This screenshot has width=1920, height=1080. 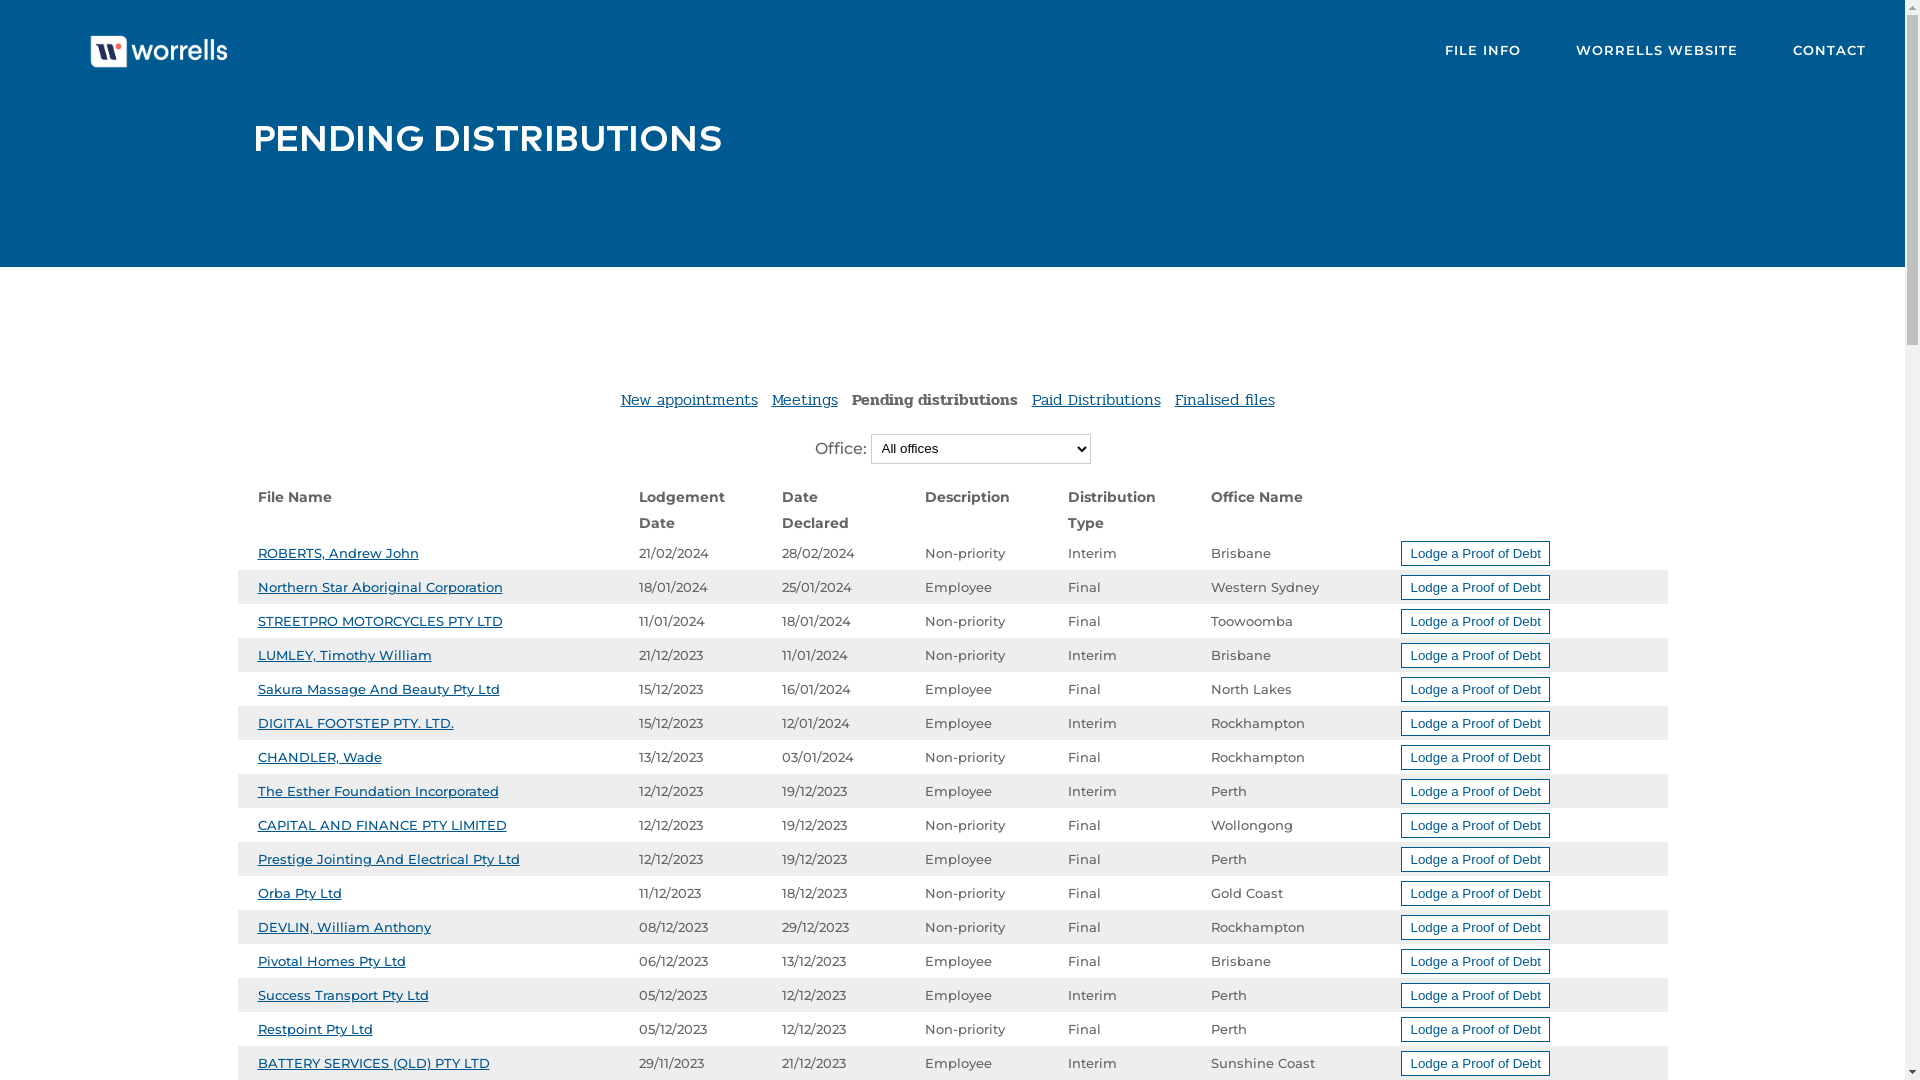 What do you see at coordinates (1475, 554) in the screenshot?
I see `Lodge a Proof of Debt` at bounding box center [1475, 554].